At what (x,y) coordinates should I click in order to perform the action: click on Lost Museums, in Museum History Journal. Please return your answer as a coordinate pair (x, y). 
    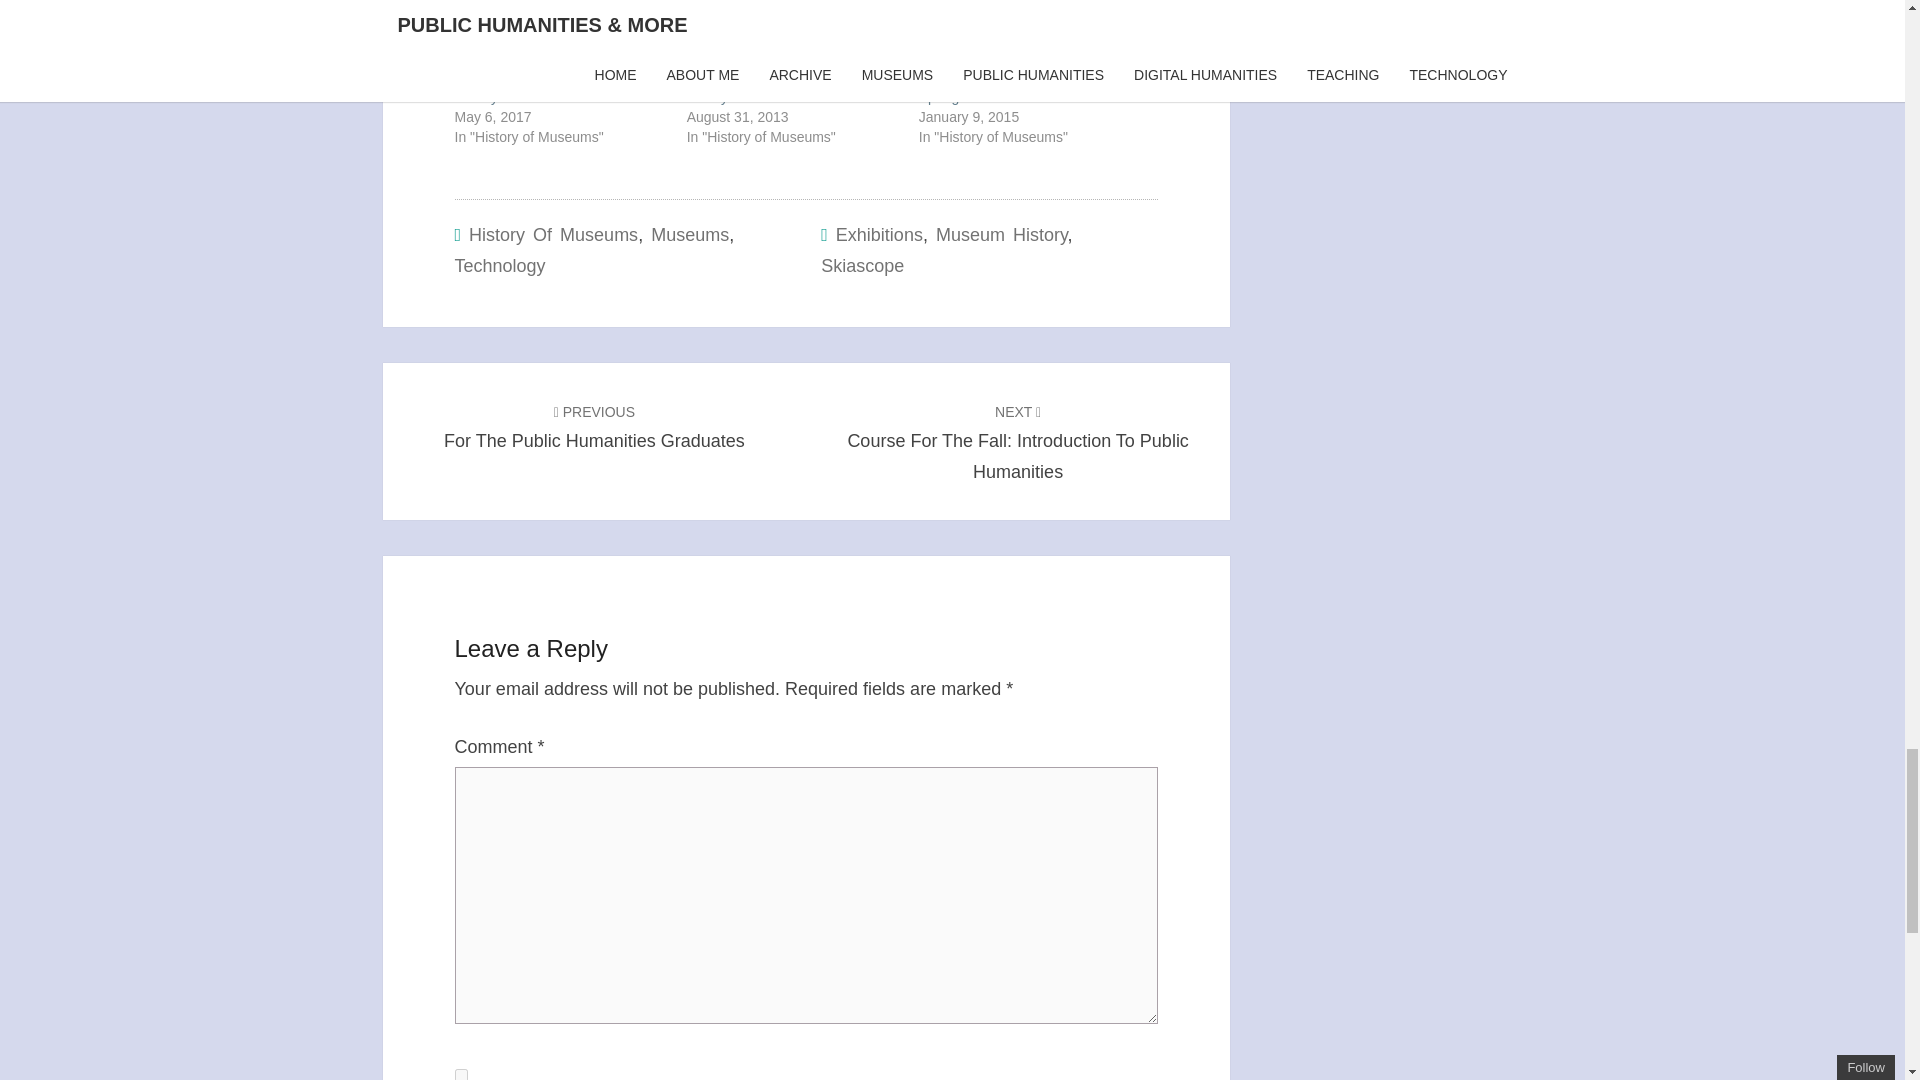
    Looking at the image, I should click on (558, 86).